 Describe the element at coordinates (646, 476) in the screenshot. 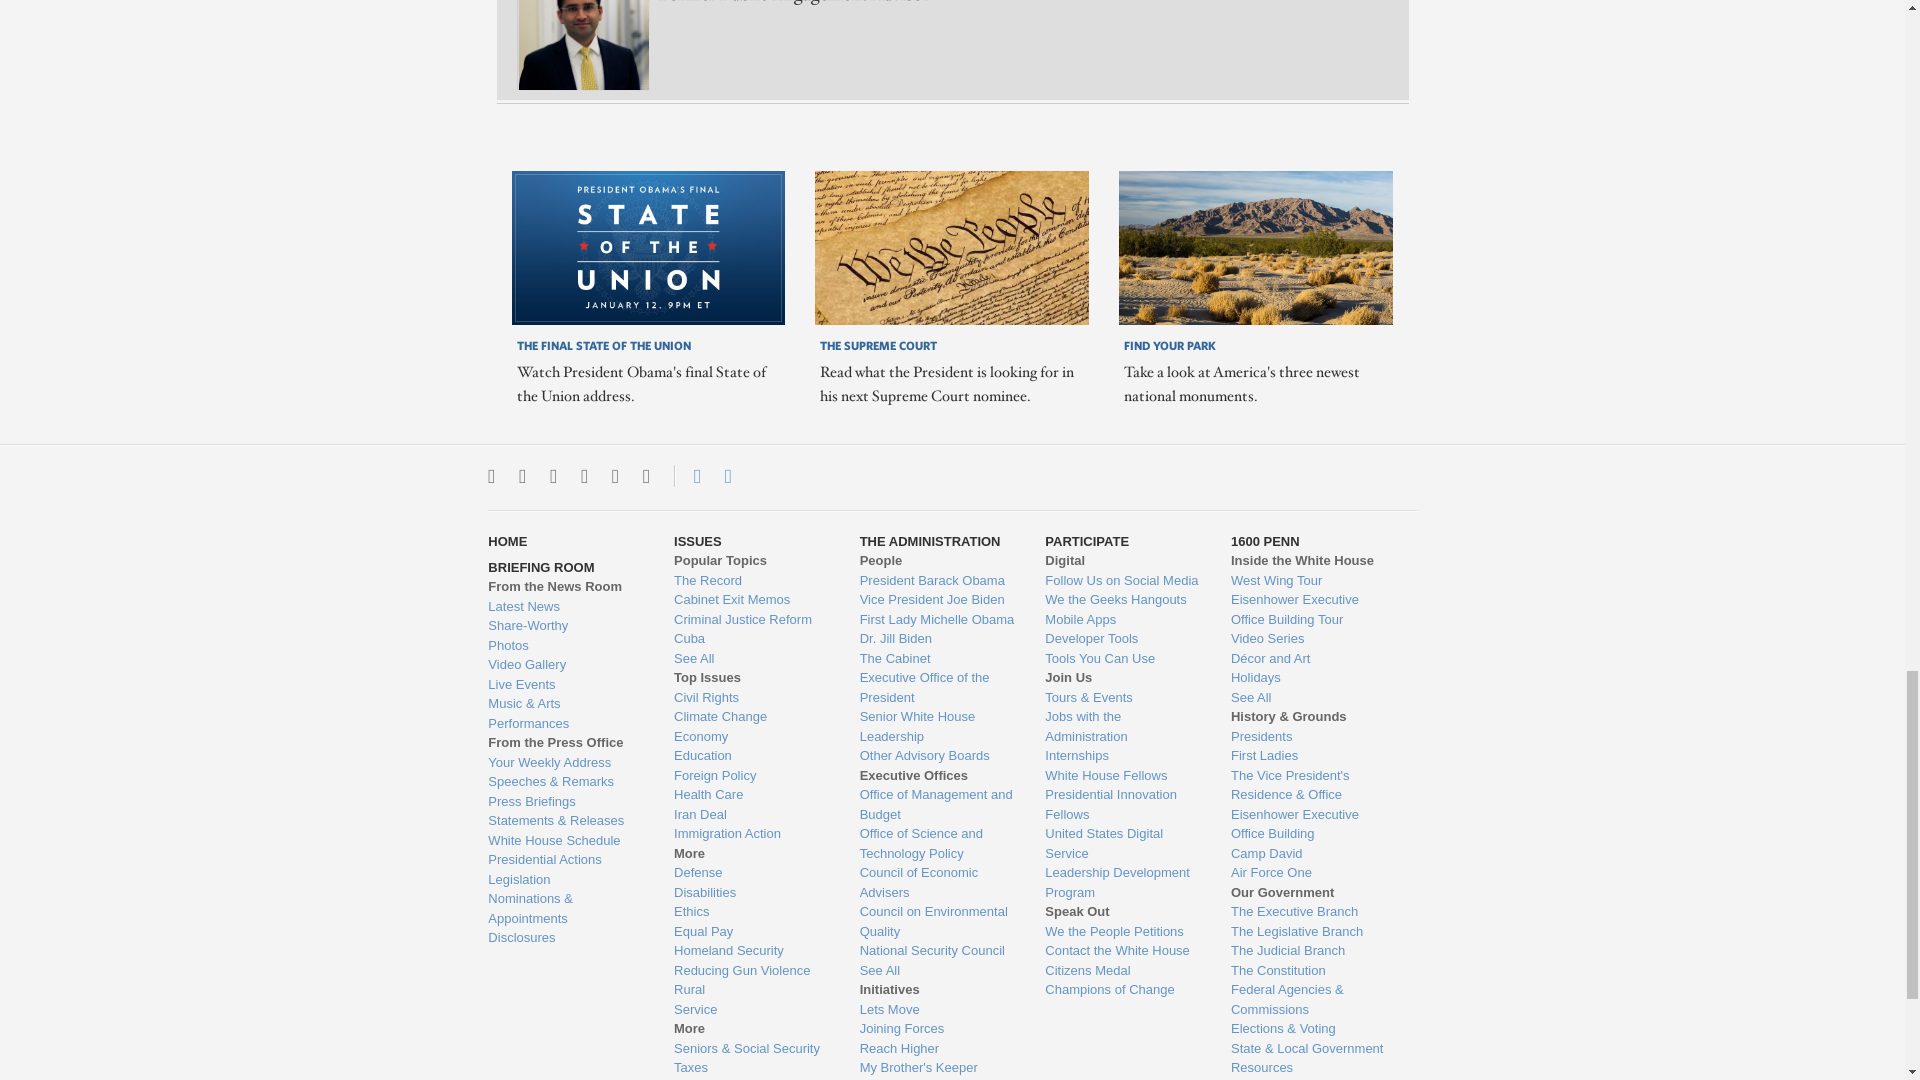

I see `More ways to engage with the Whitehouse.` at that location.